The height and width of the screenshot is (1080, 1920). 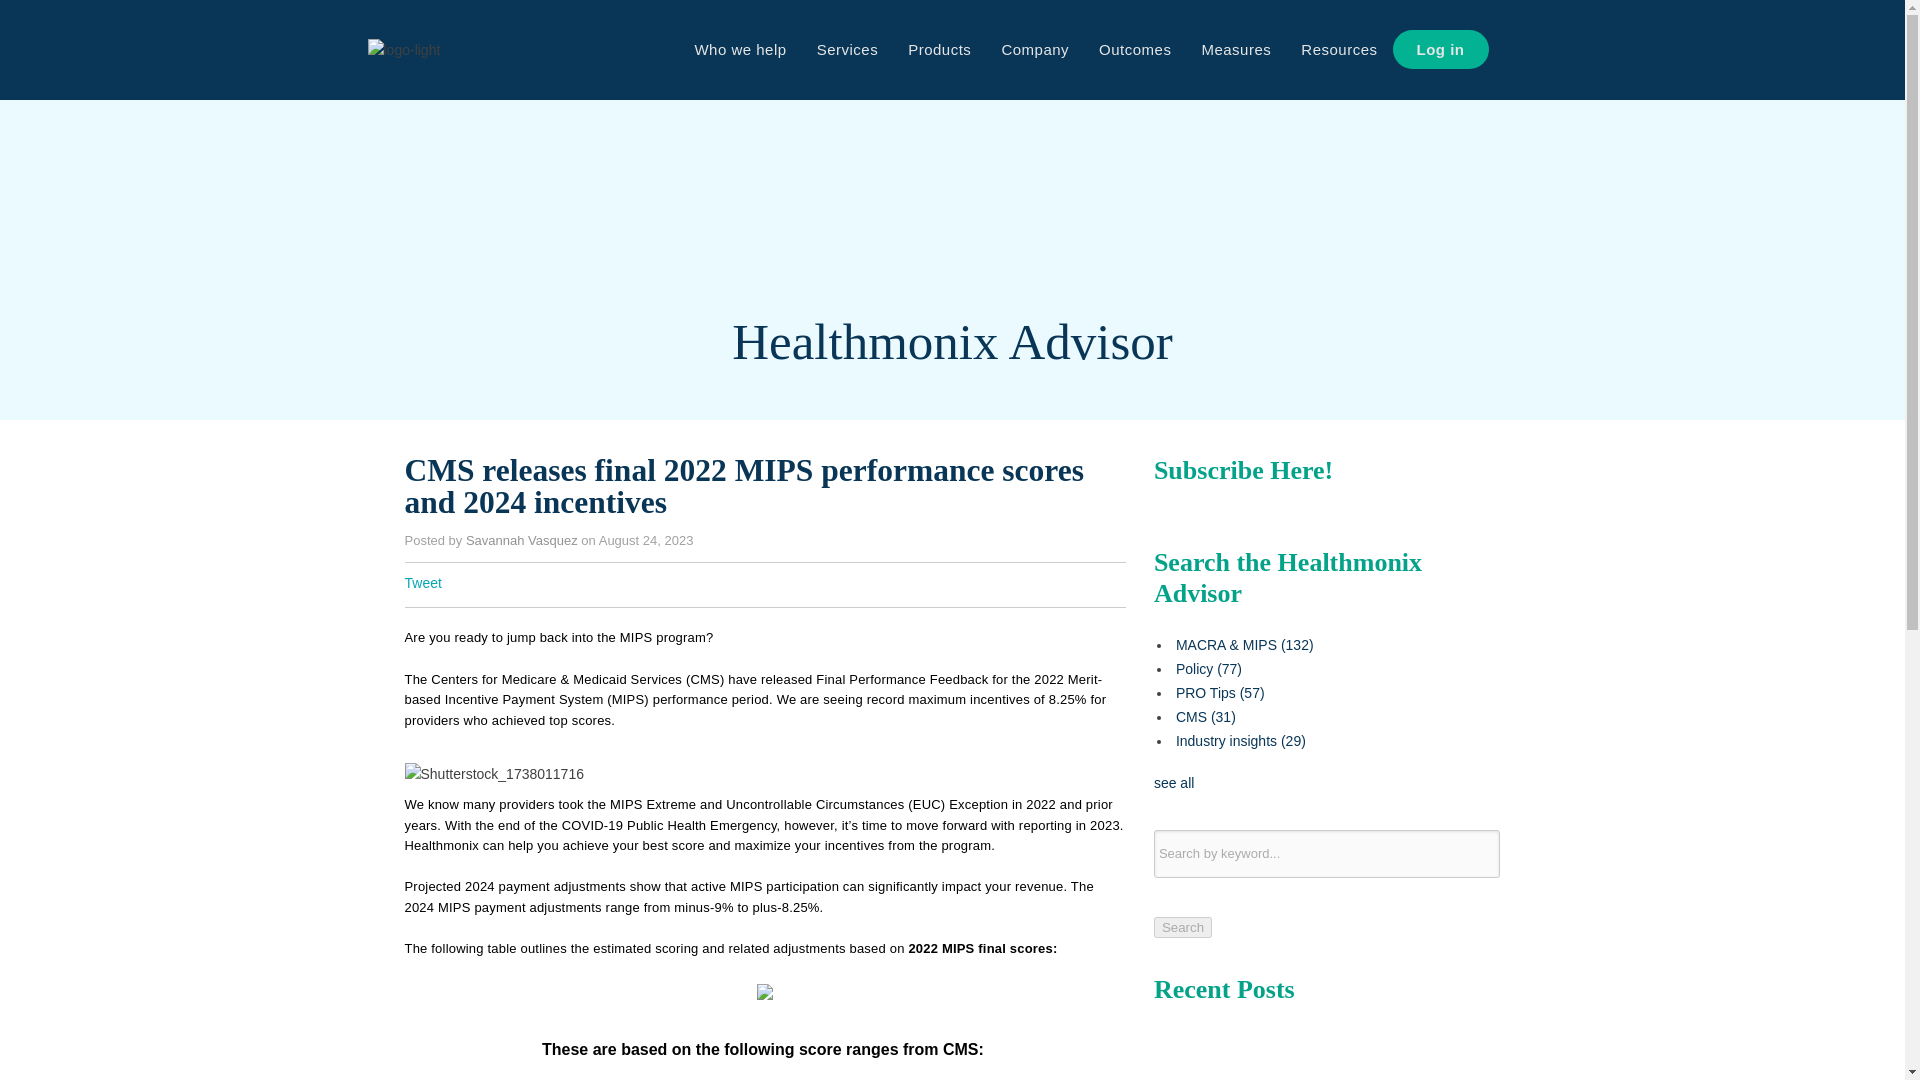 What do you see at coordinates (939, 50) in the screenshot?
I see `Products` at bounding box center [939, 50].